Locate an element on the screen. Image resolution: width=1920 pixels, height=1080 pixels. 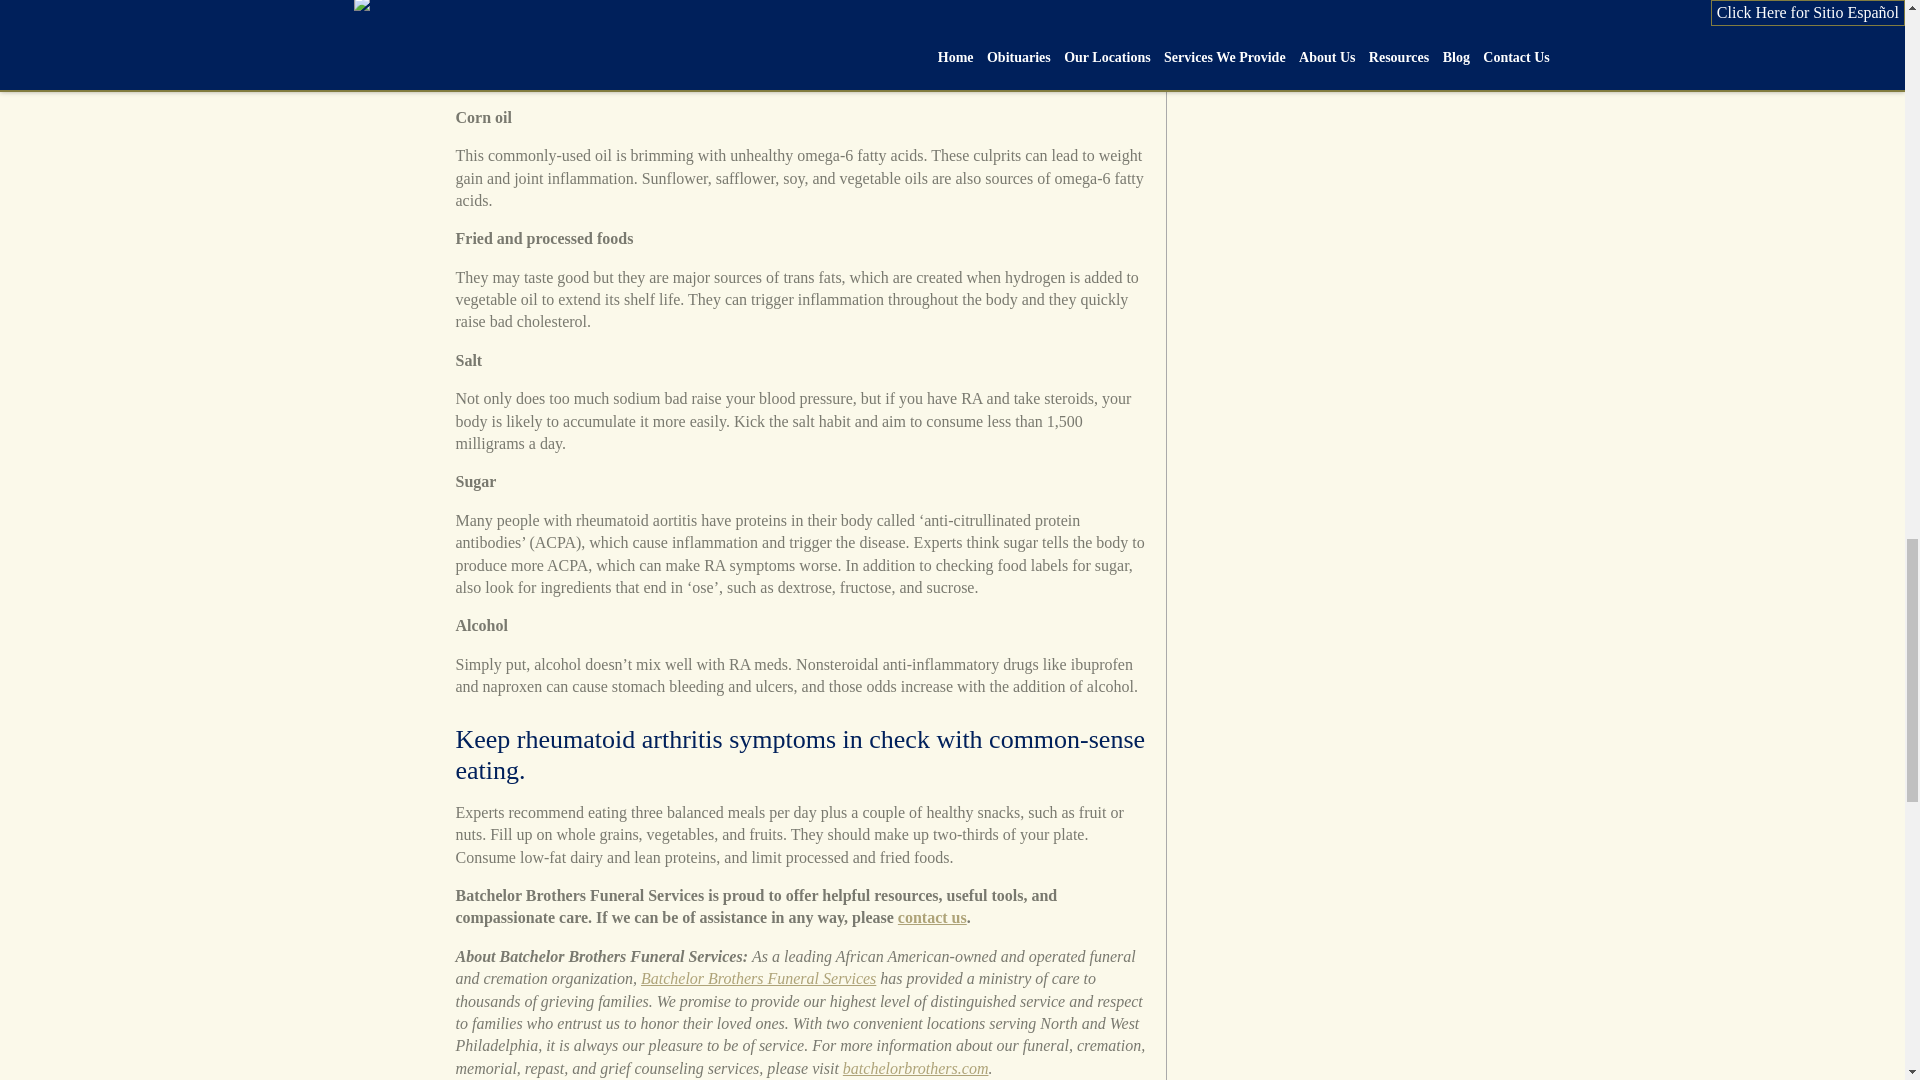
contact us is located at coordinates (932, 917).